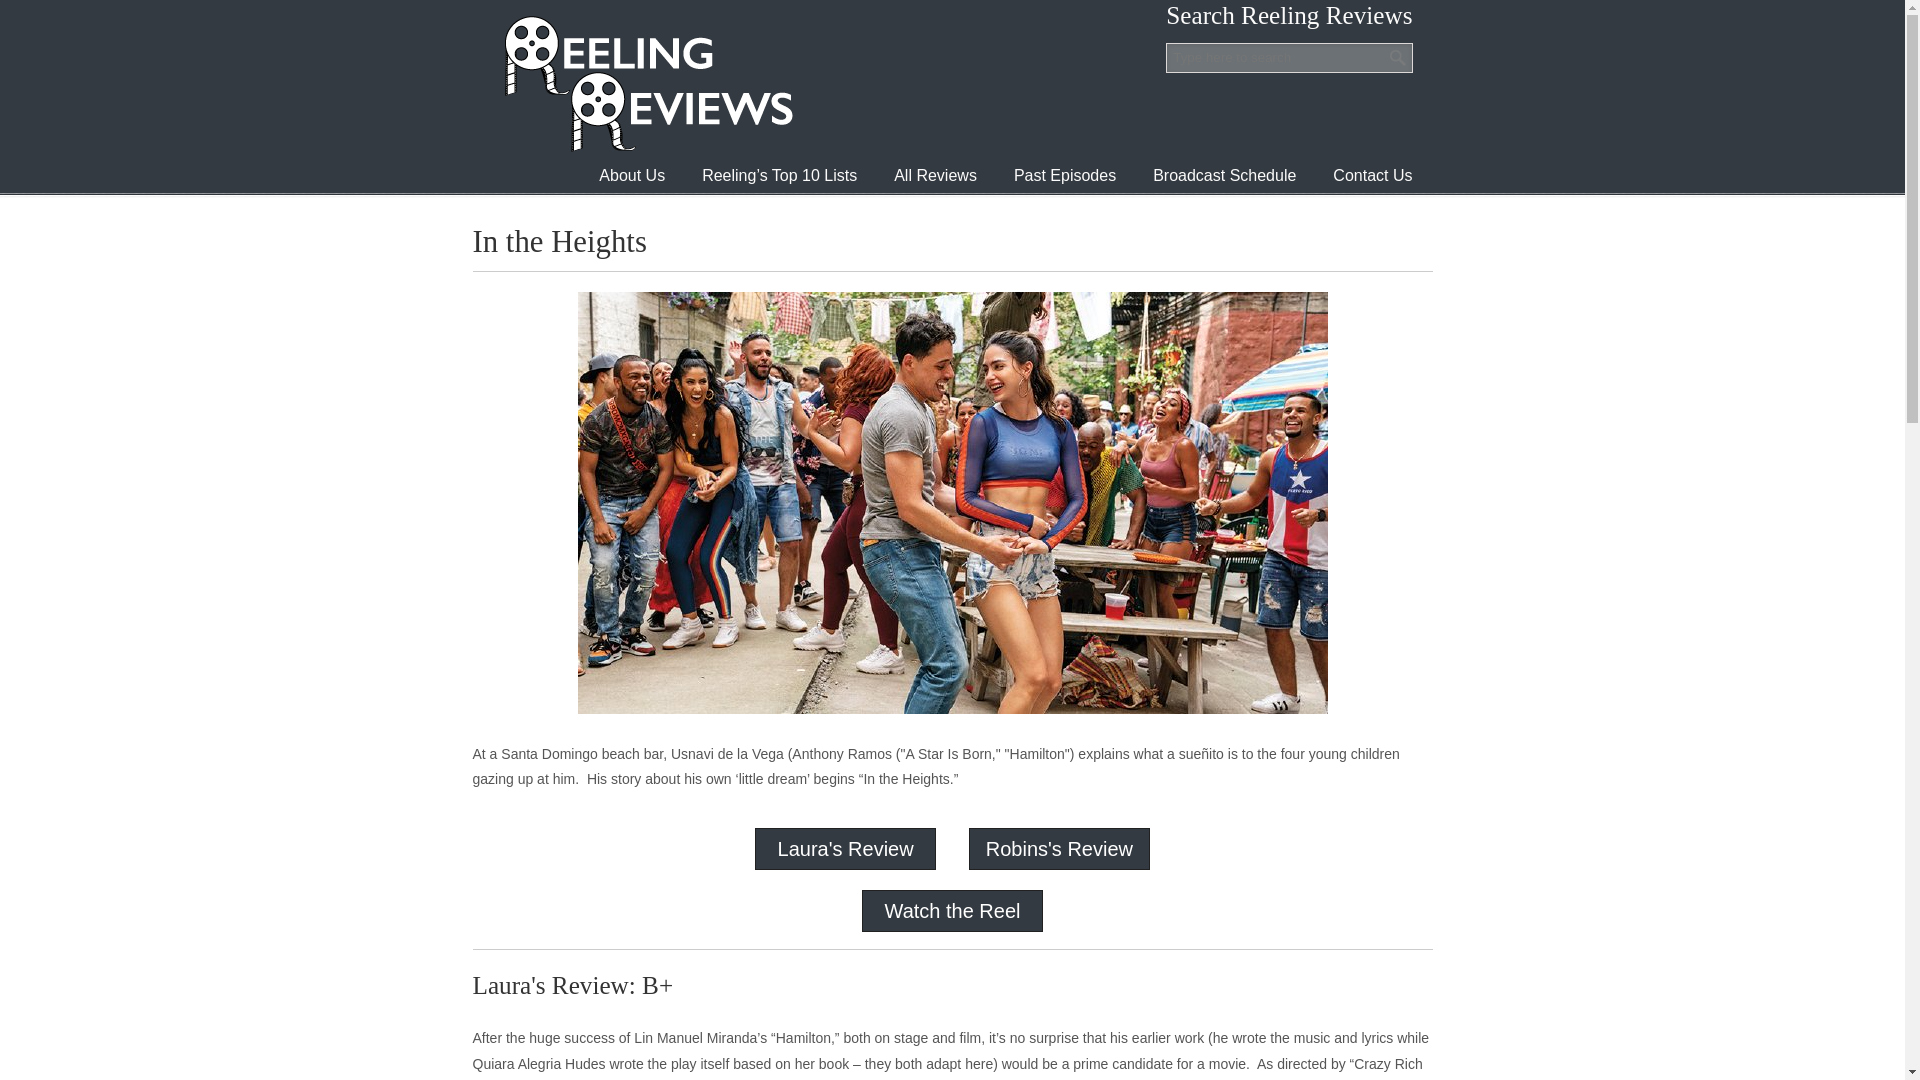 Image resolution: width=1920 pixels, height=1080 pixels. Describe the element at coordinates (646, 83) in the screenshot. I see `Reeling Reviews` at that location.